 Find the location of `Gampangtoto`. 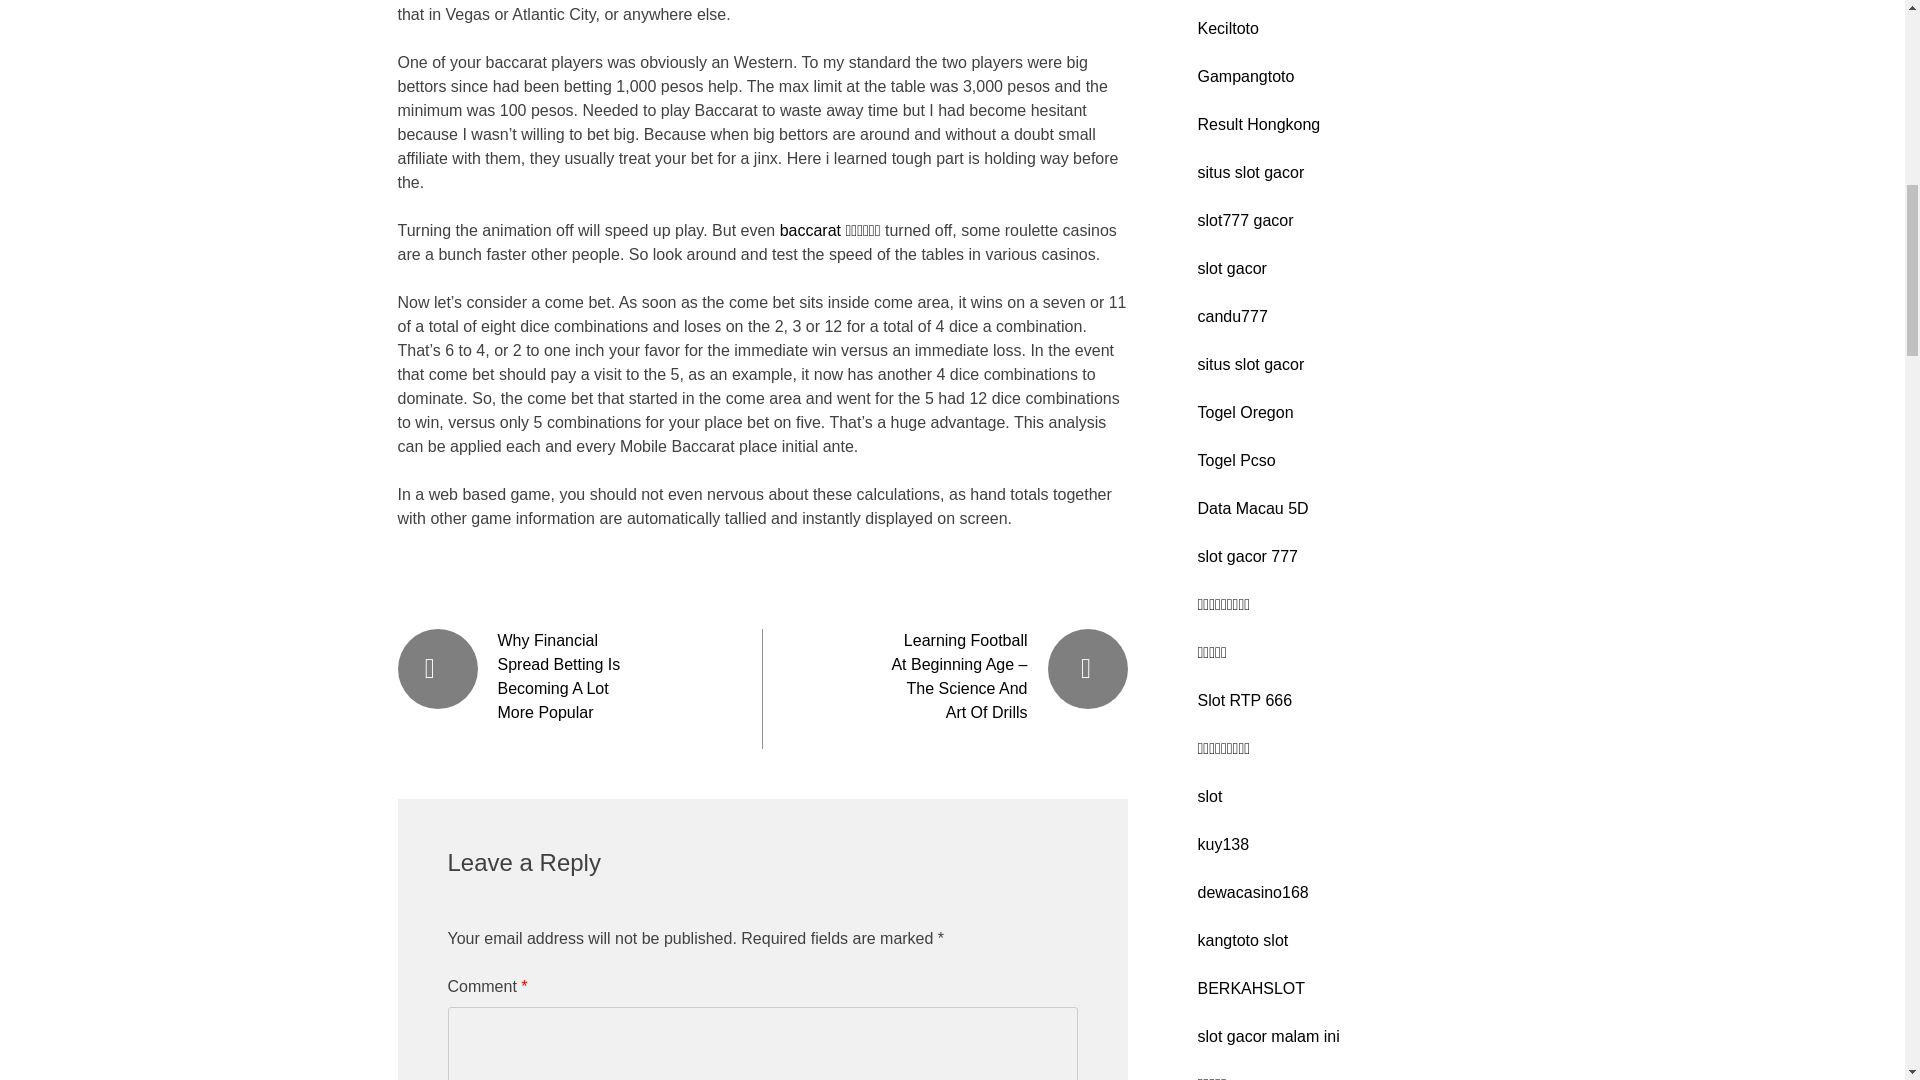

Gampangtoto is located at coordinates (1246, 76).